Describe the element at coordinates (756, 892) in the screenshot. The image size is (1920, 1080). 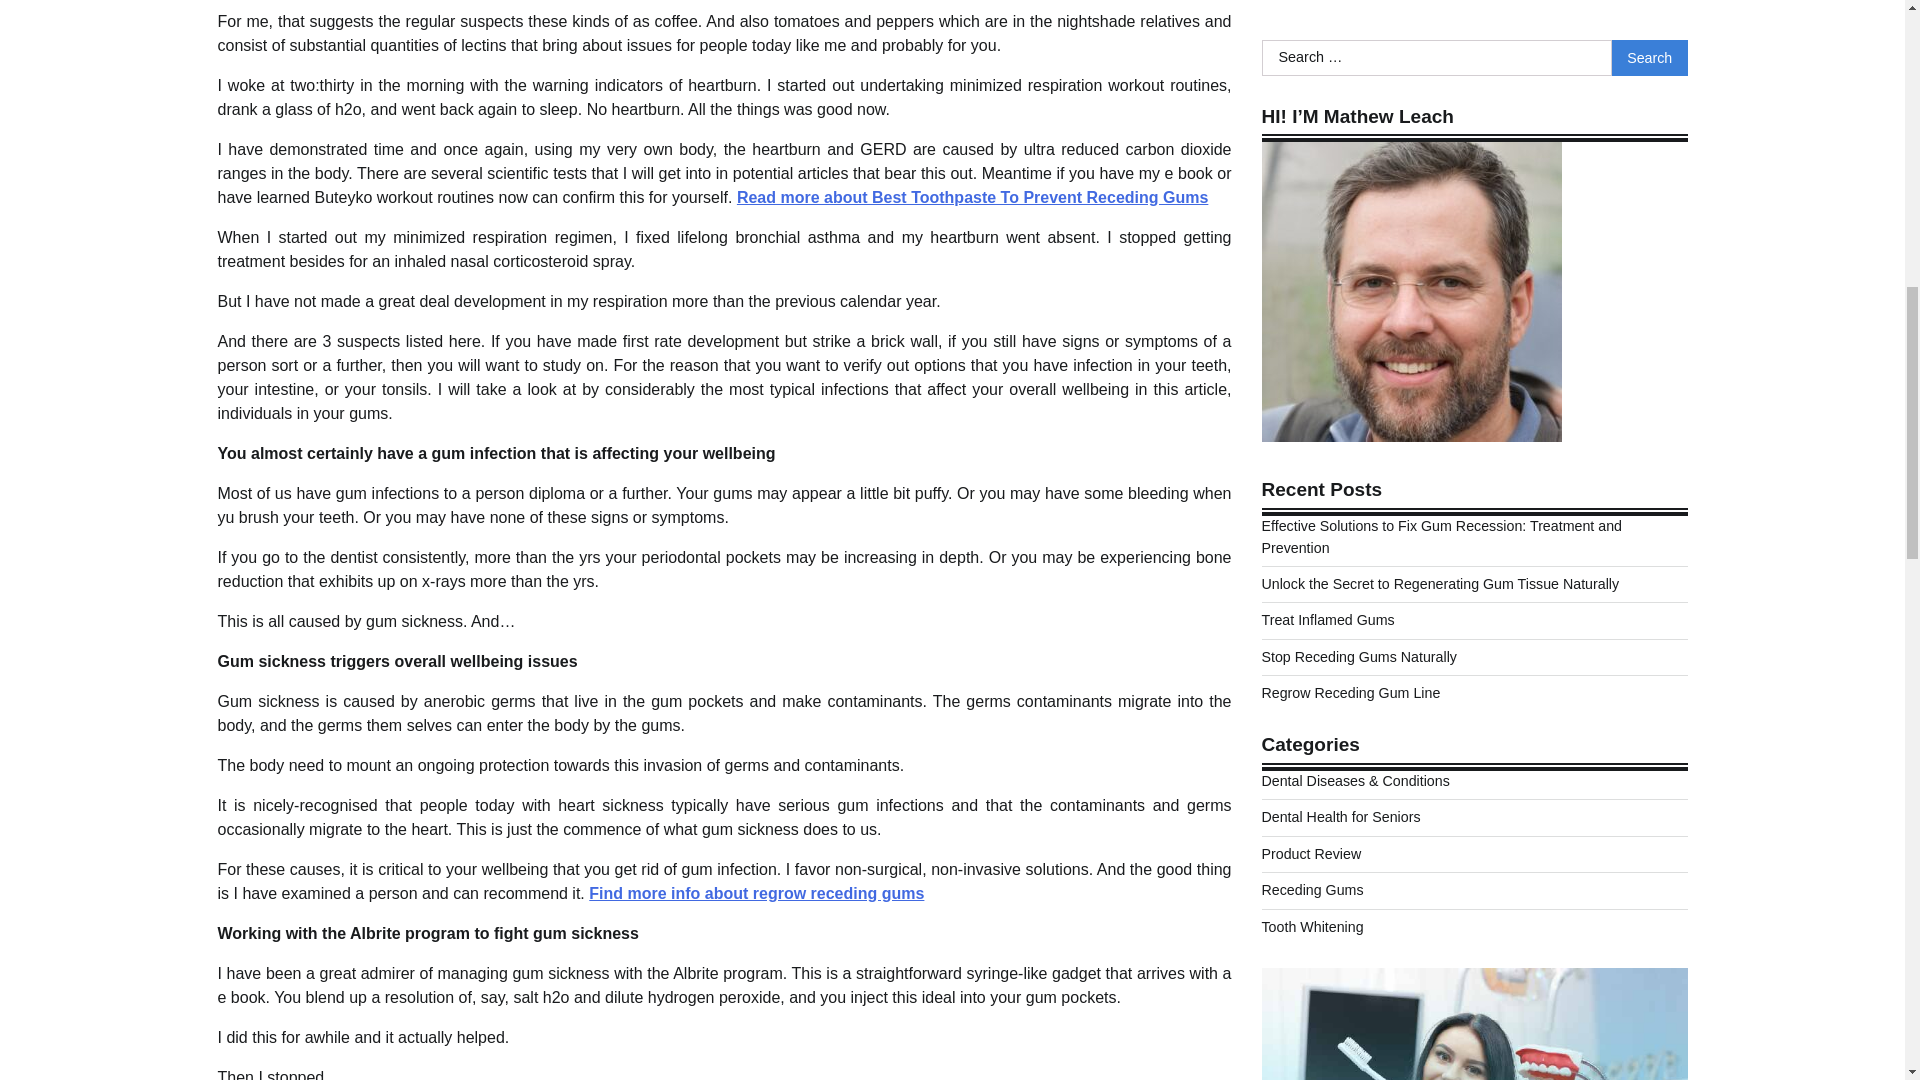
I see `Find more info about regrow receding gums` at that location.